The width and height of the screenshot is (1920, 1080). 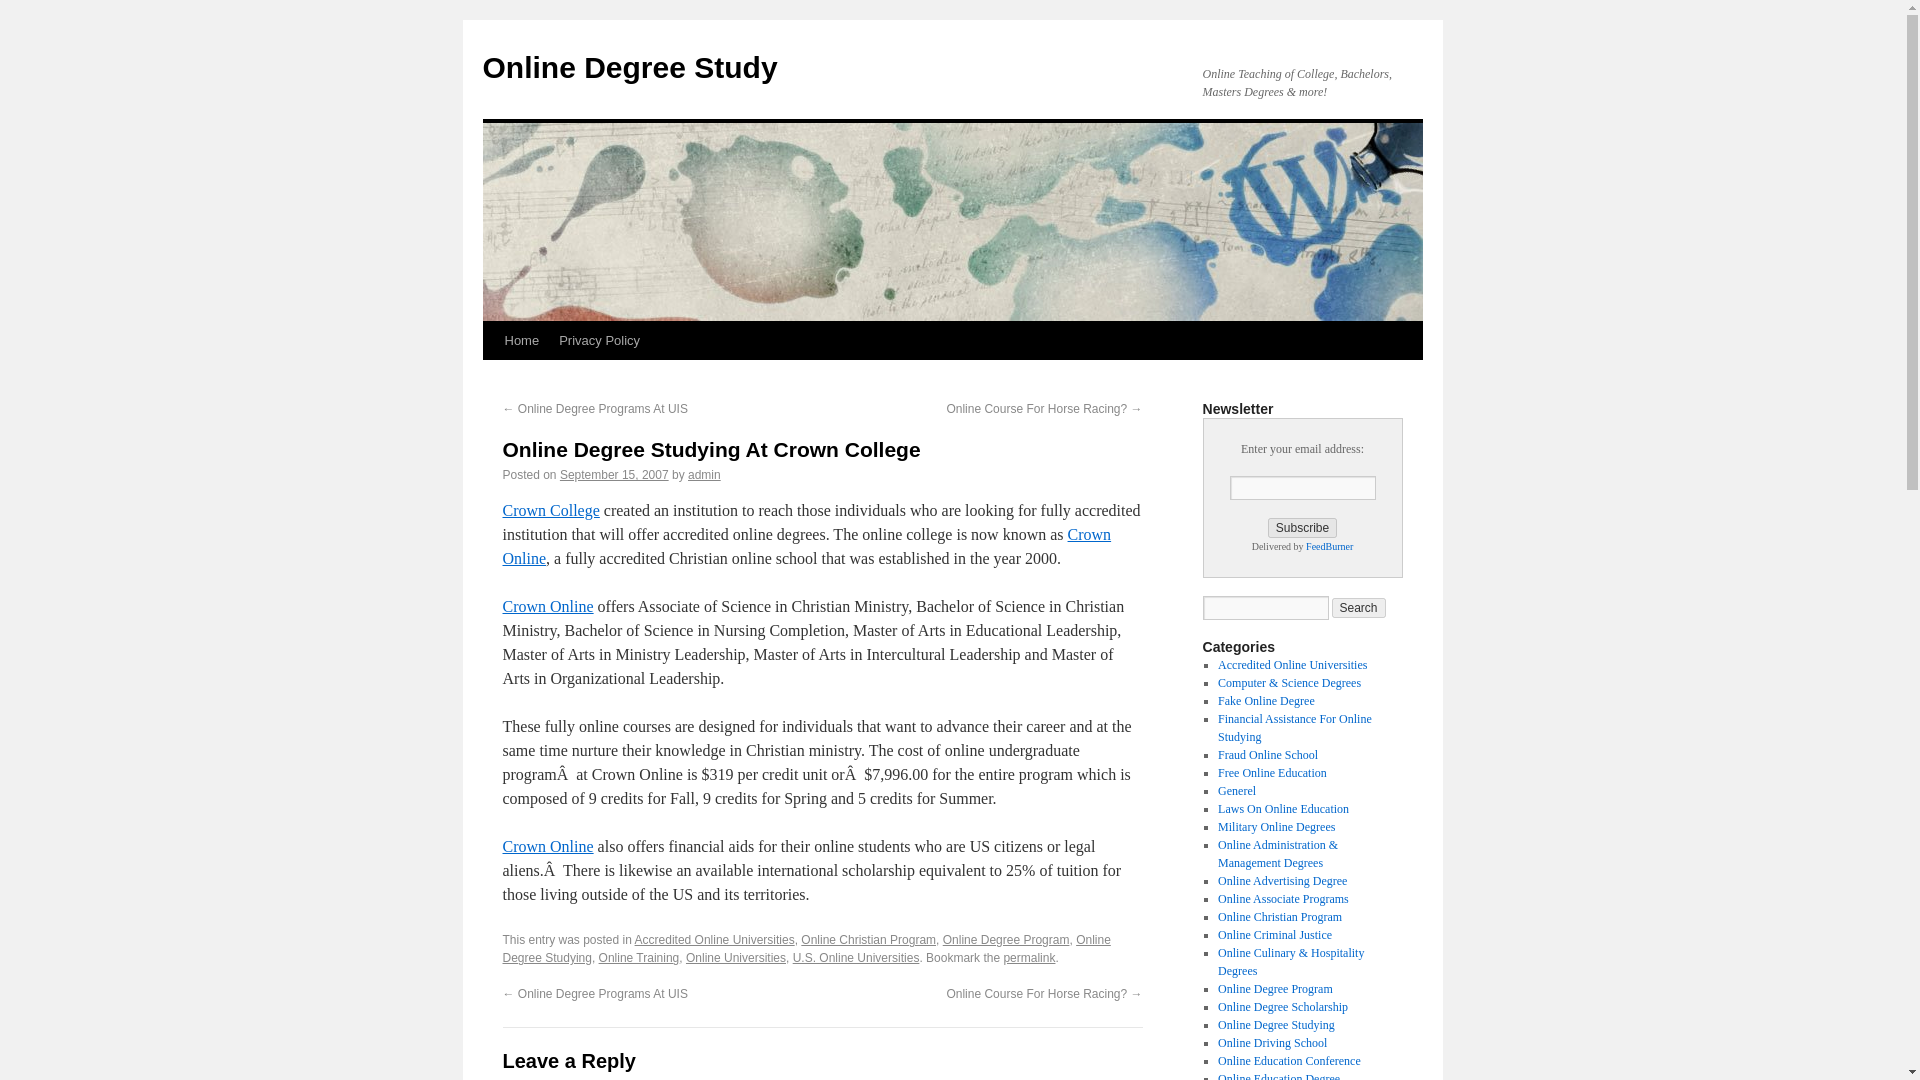 I want to click on FeedBurner, so click(x=1329, y=546).